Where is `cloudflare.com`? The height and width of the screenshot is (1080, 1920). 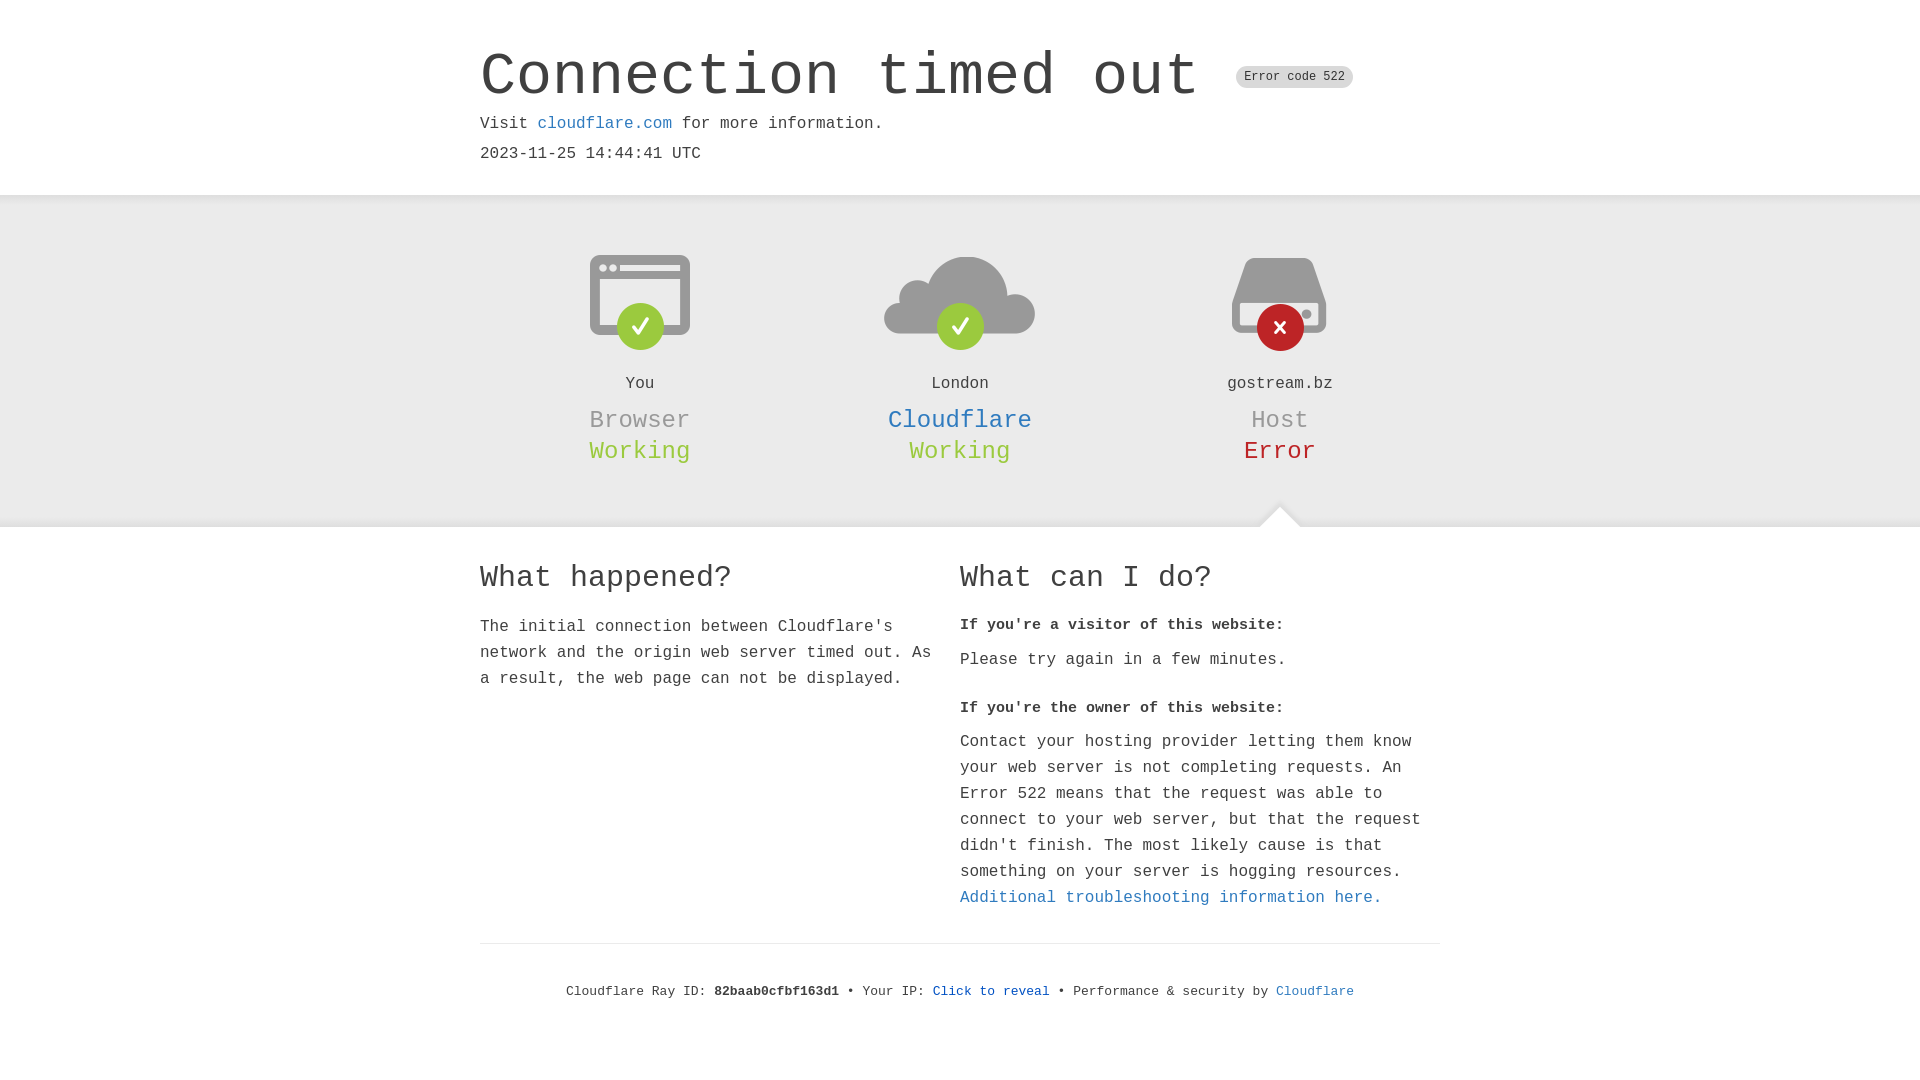
cloudflare.com is located at coordinates (605, 124).